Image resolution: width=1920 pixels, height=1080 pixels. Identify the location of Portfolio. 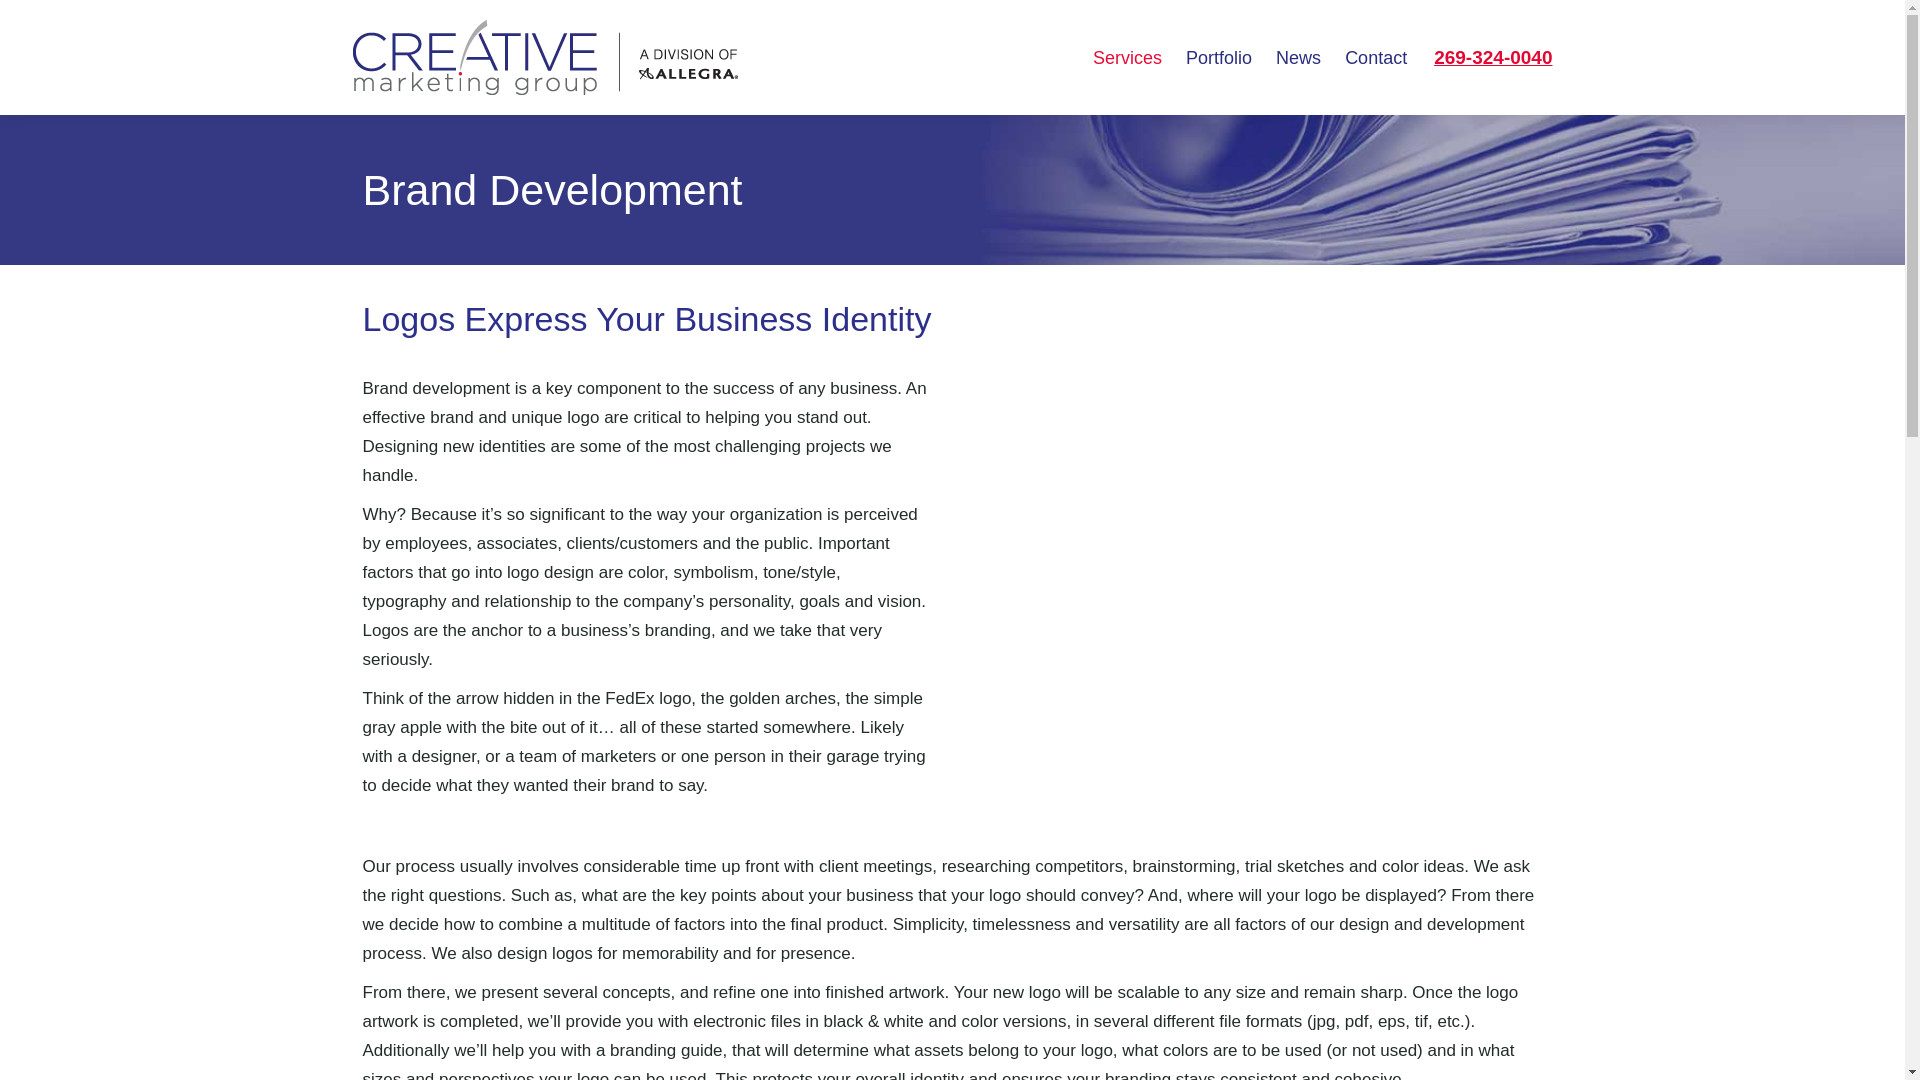
(1218, 58).